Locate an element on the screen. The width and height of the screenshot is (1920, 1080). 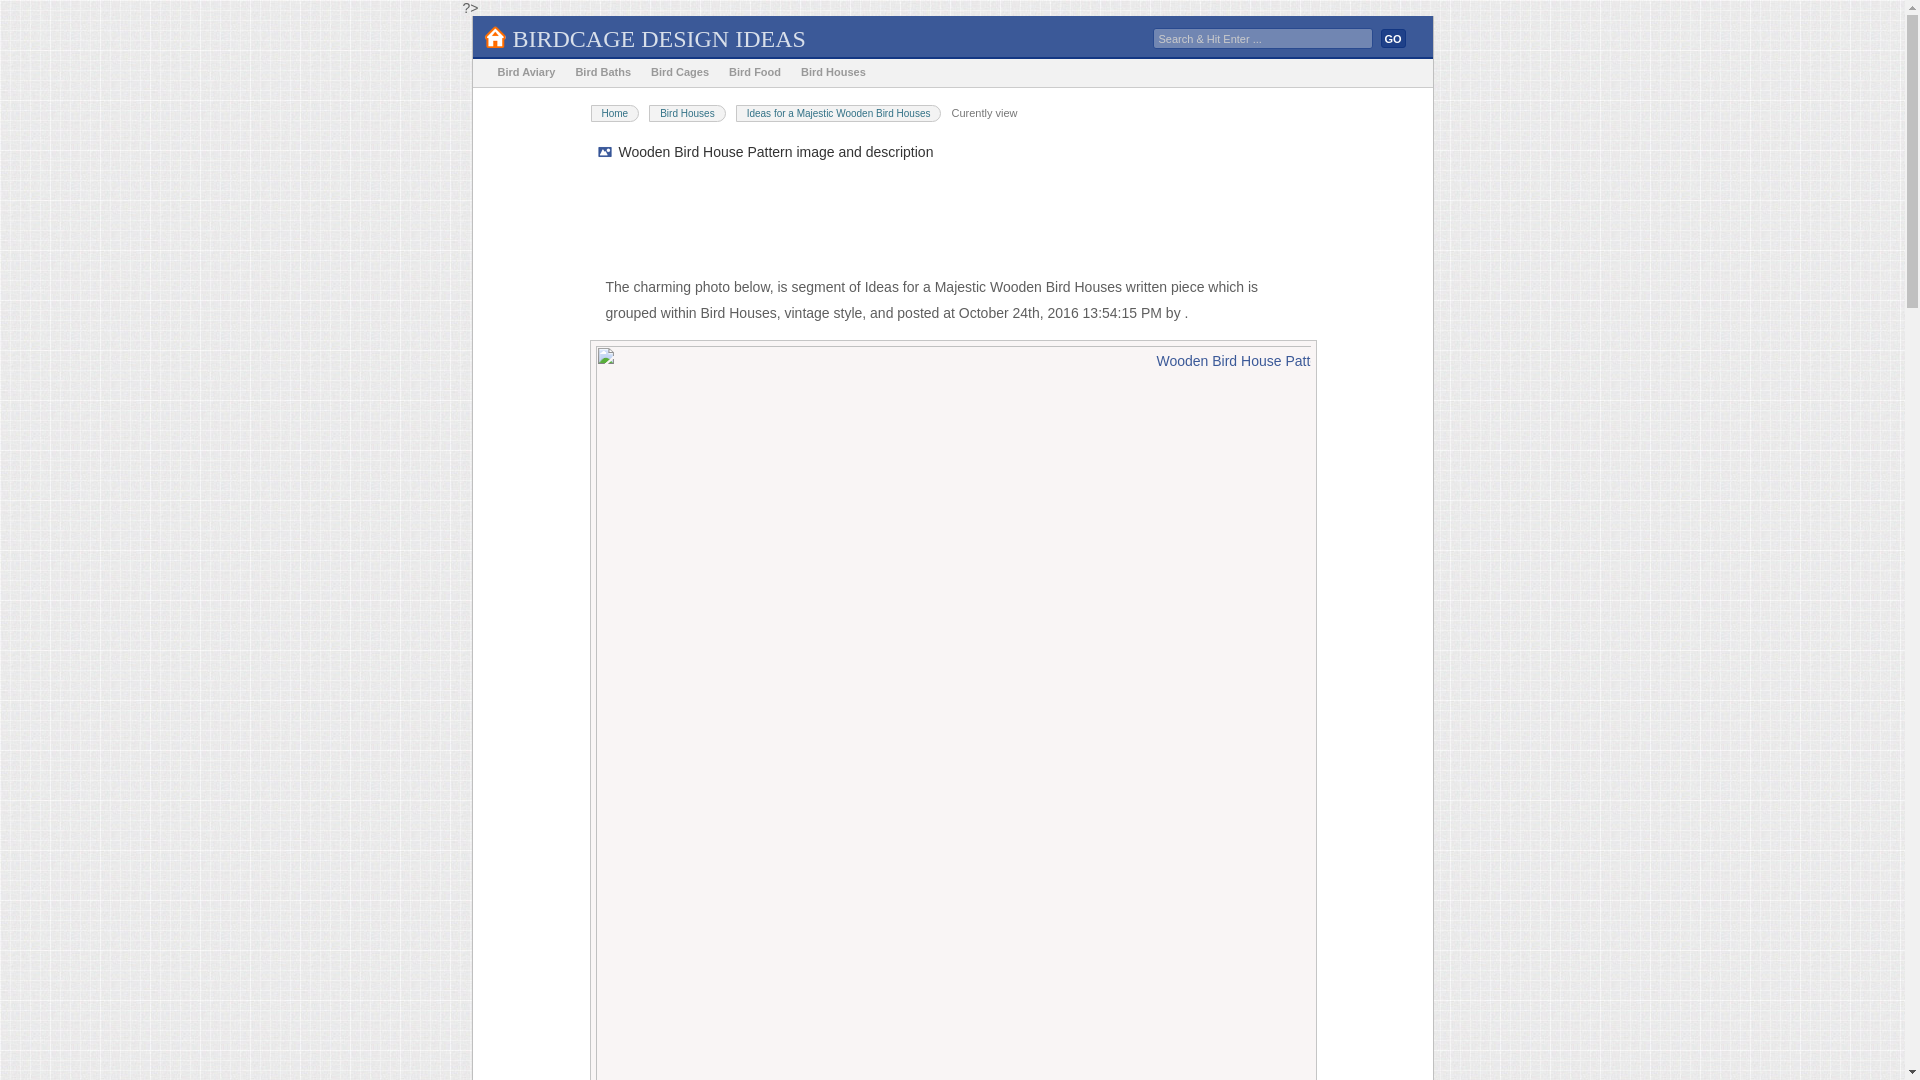
BIRDCAGE DESIGN IDEAS is located at coordinates (658, 38).